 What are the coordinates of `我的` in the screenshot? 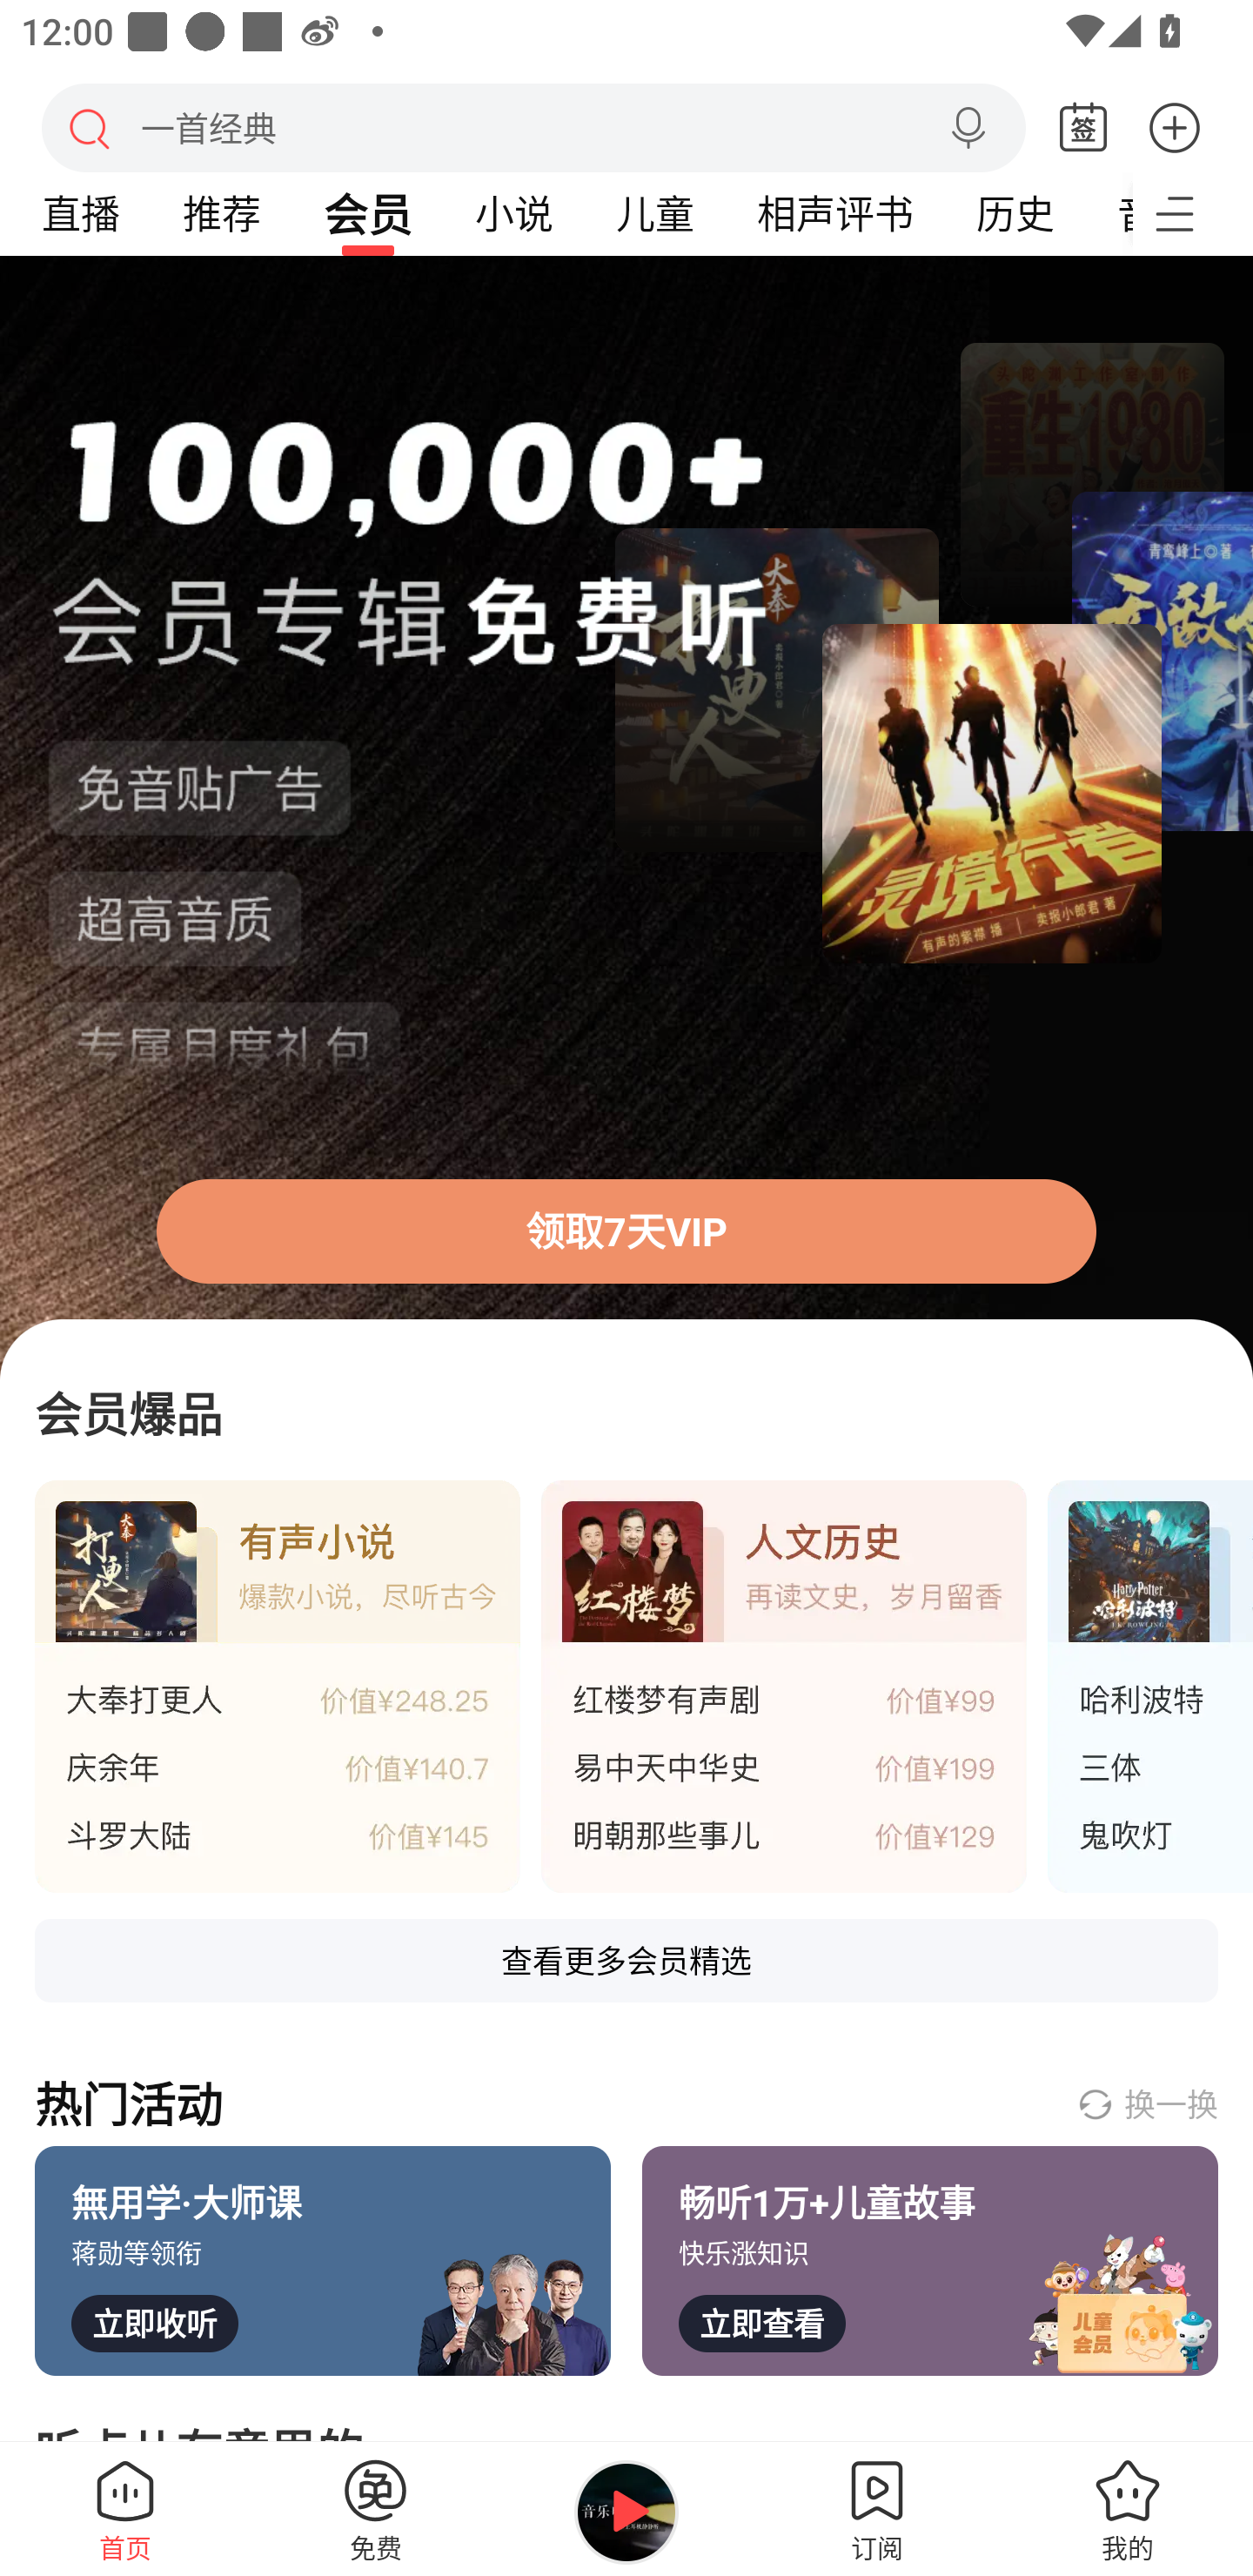 It's located at (1128, 2508).